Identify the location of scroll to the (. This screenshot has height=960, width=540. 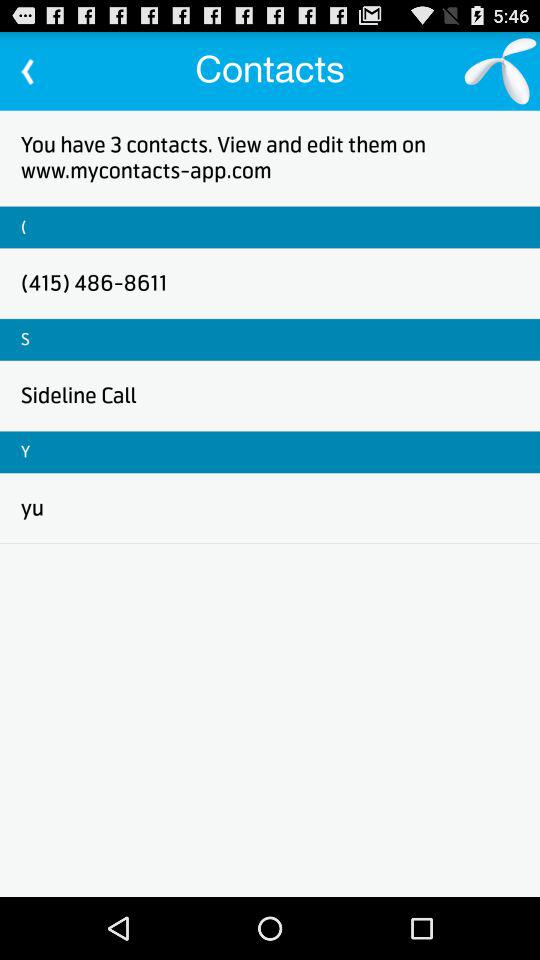
(24, 226).